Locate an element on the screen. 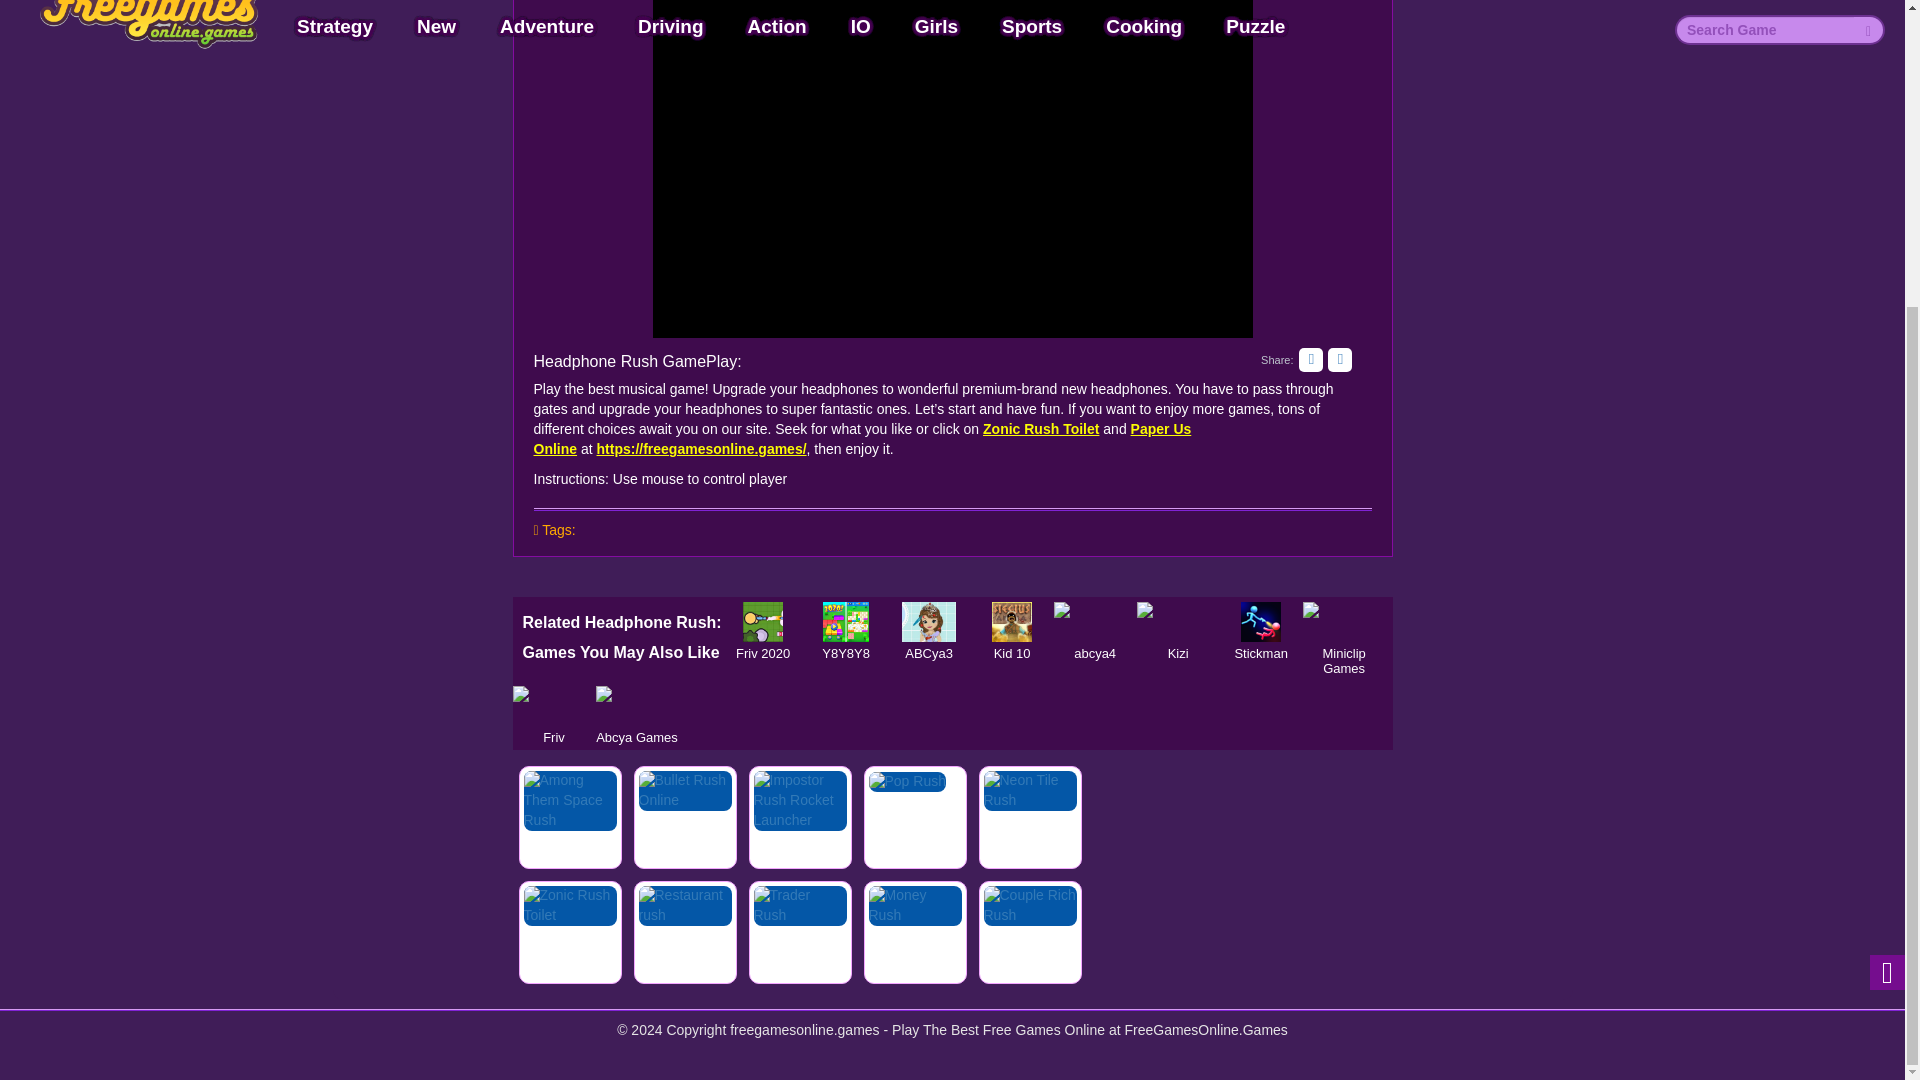 The width and height of the screenshot is (1920, 1080). Paper Us Online is located at coordinates (862, 438).